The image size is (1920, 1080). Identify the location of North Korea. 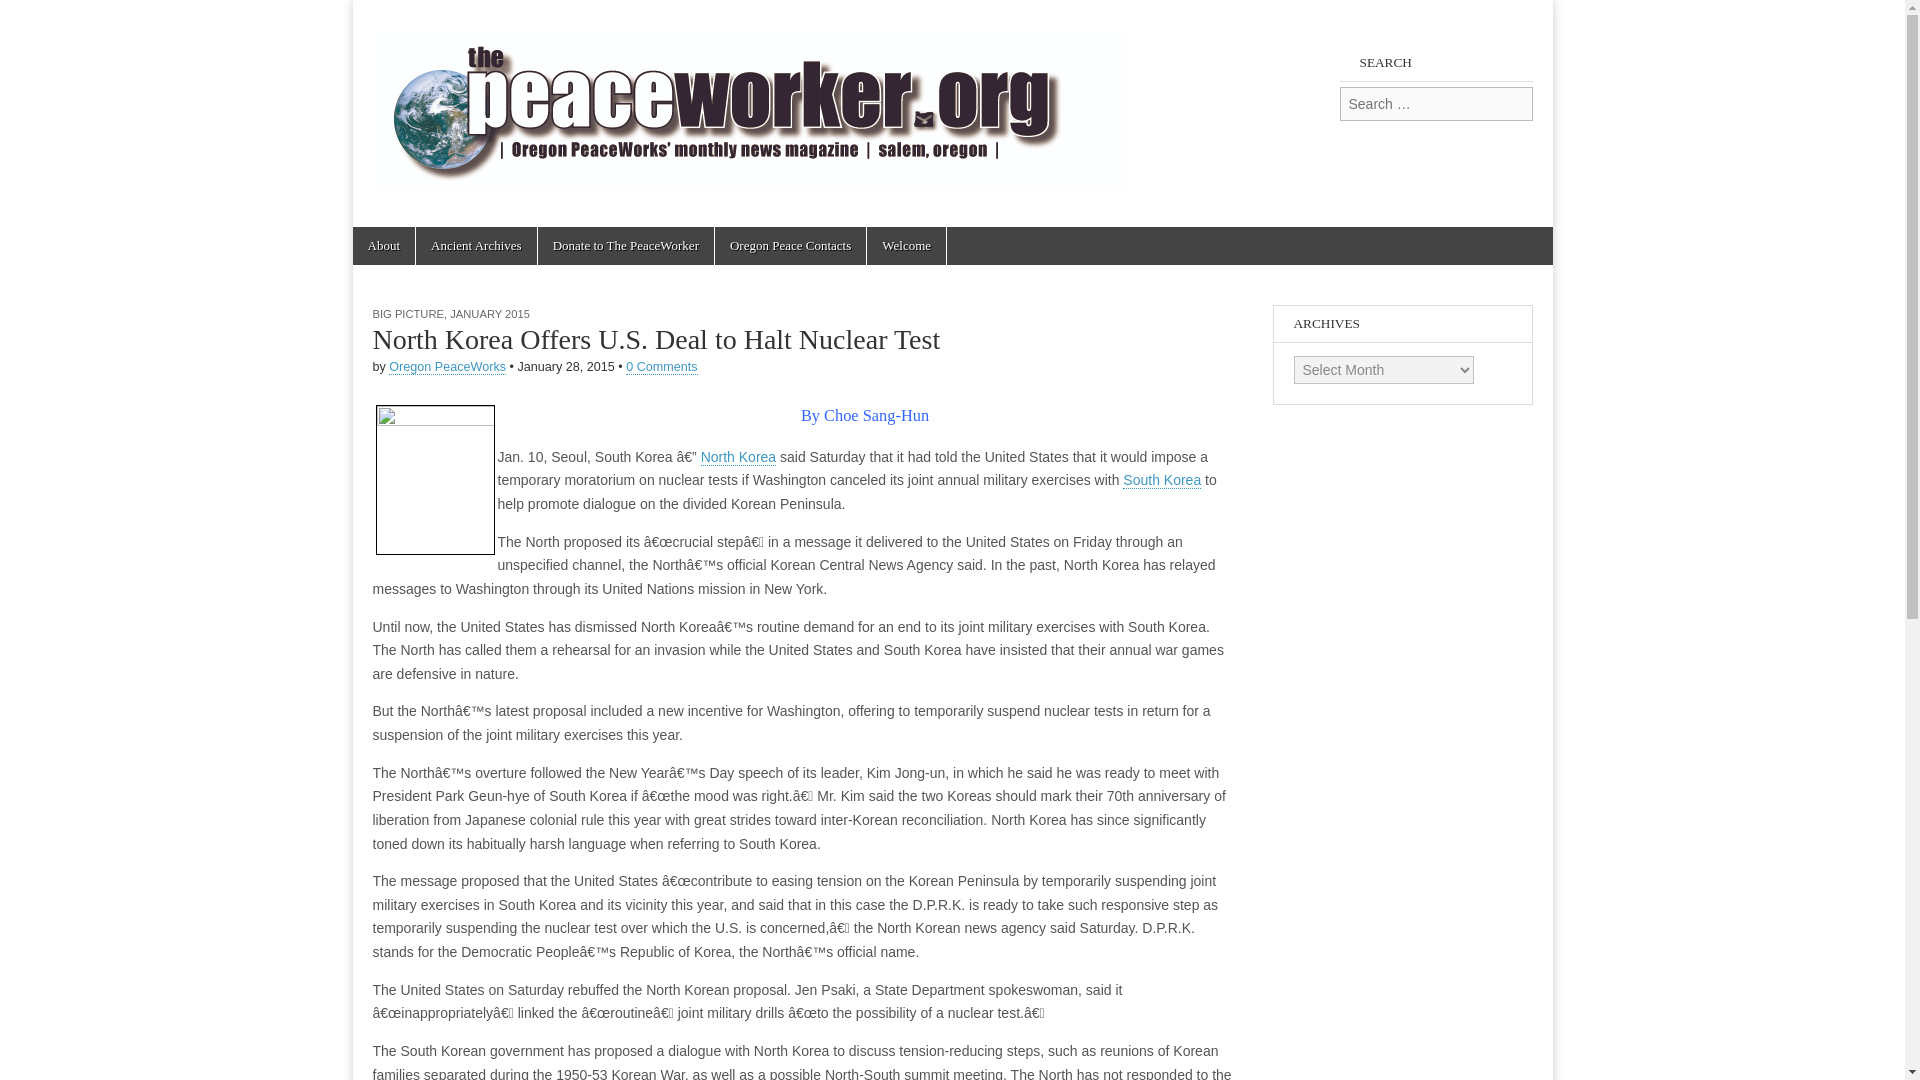
(738, 457).